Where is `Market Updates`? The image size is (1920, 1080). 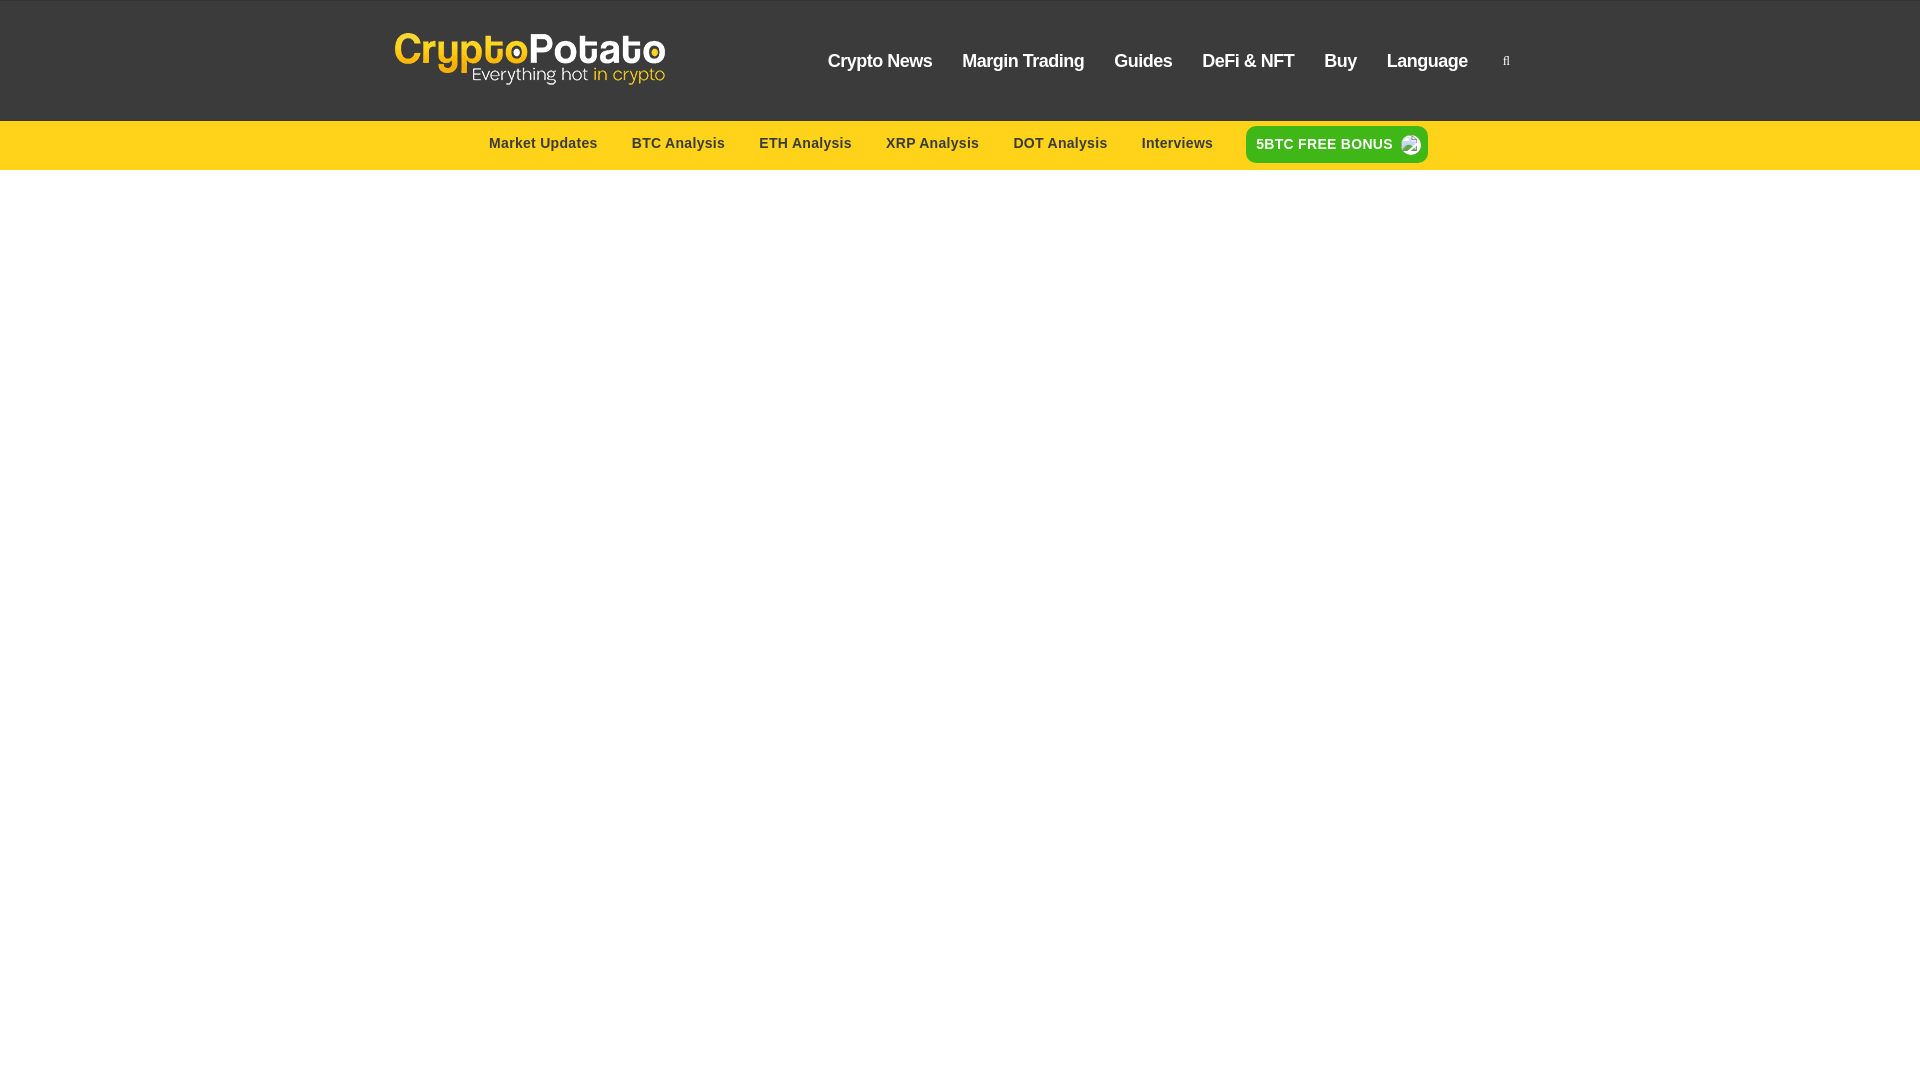
Market Updates is located at coordinates (543, 146).